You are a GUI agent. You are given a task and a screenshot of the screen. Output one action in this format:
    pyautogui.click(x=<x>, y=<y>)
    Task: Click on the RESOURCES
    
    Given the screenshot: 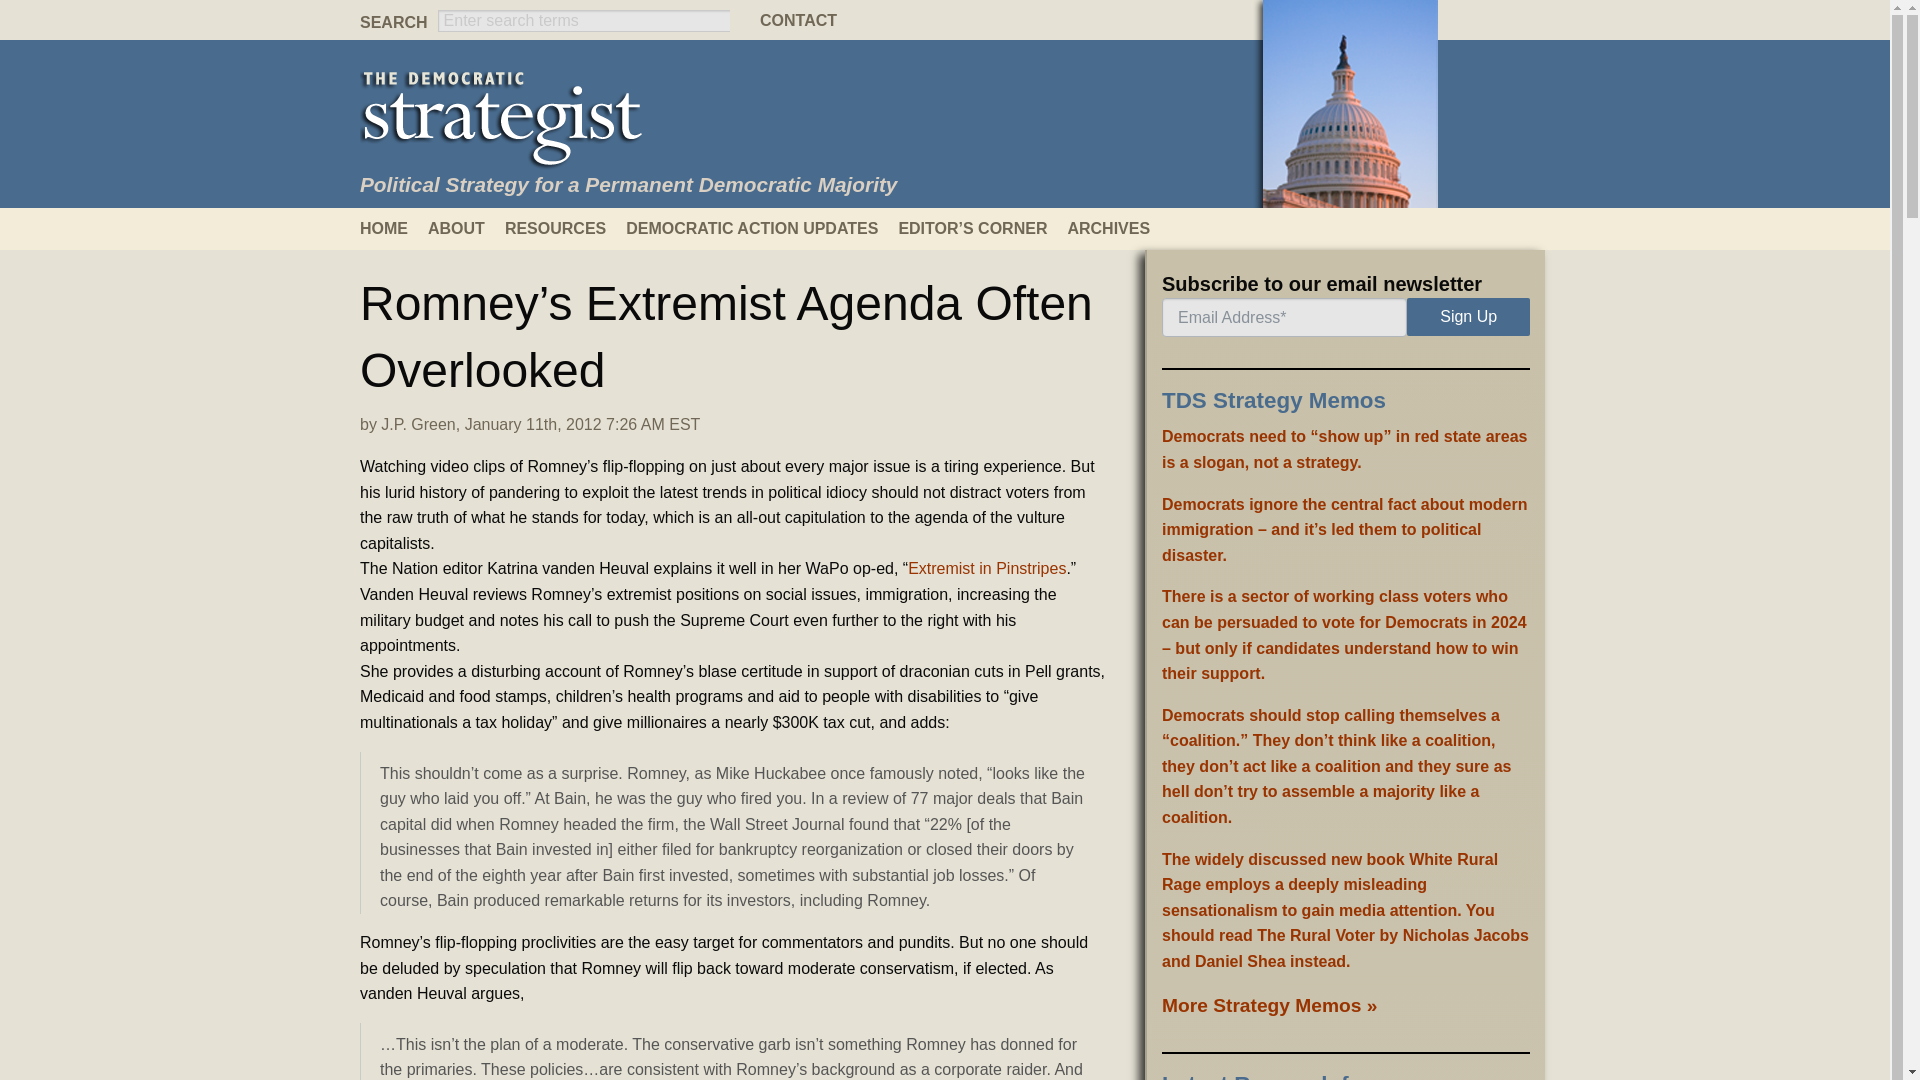 What is the action you would take?
    pyautogui.click(x=564, y=228)
    